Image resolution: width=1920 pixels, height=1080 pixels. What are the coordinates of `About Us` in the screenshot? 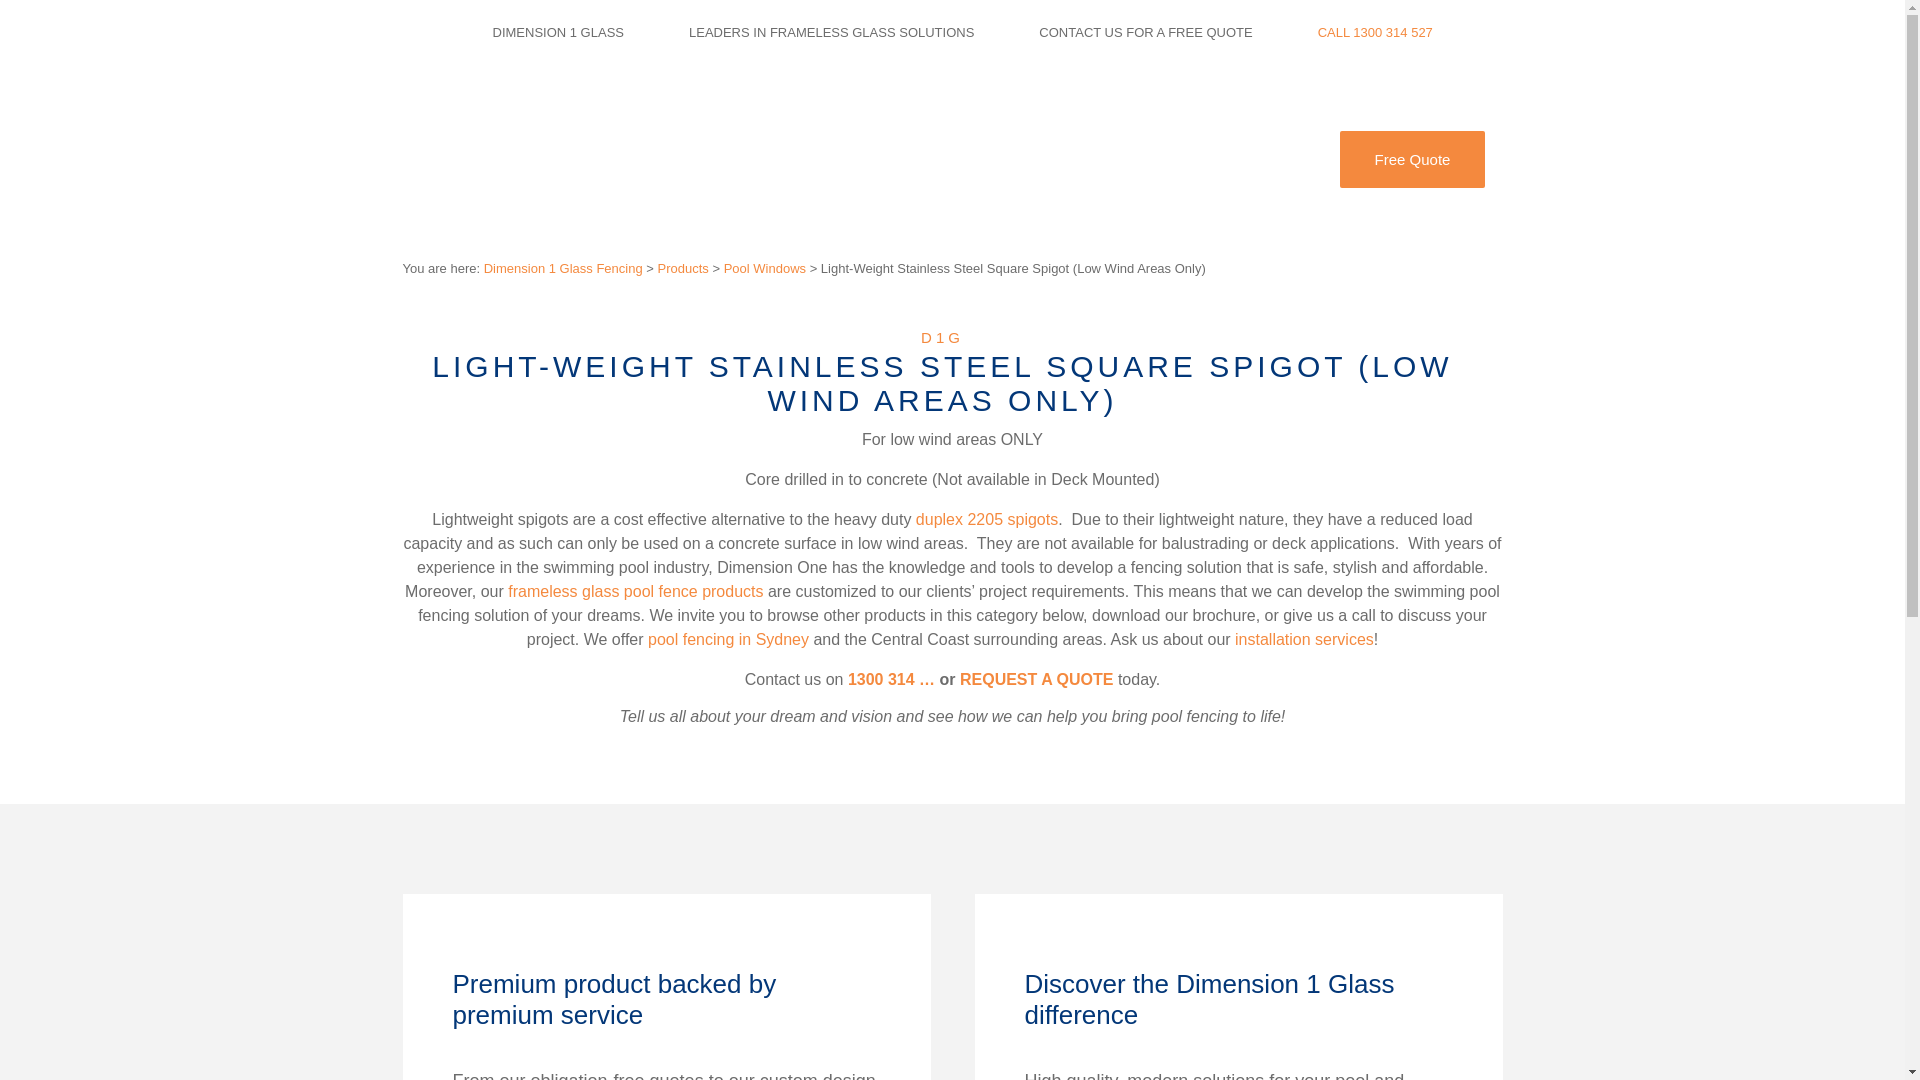 It's located at (1088, 160).